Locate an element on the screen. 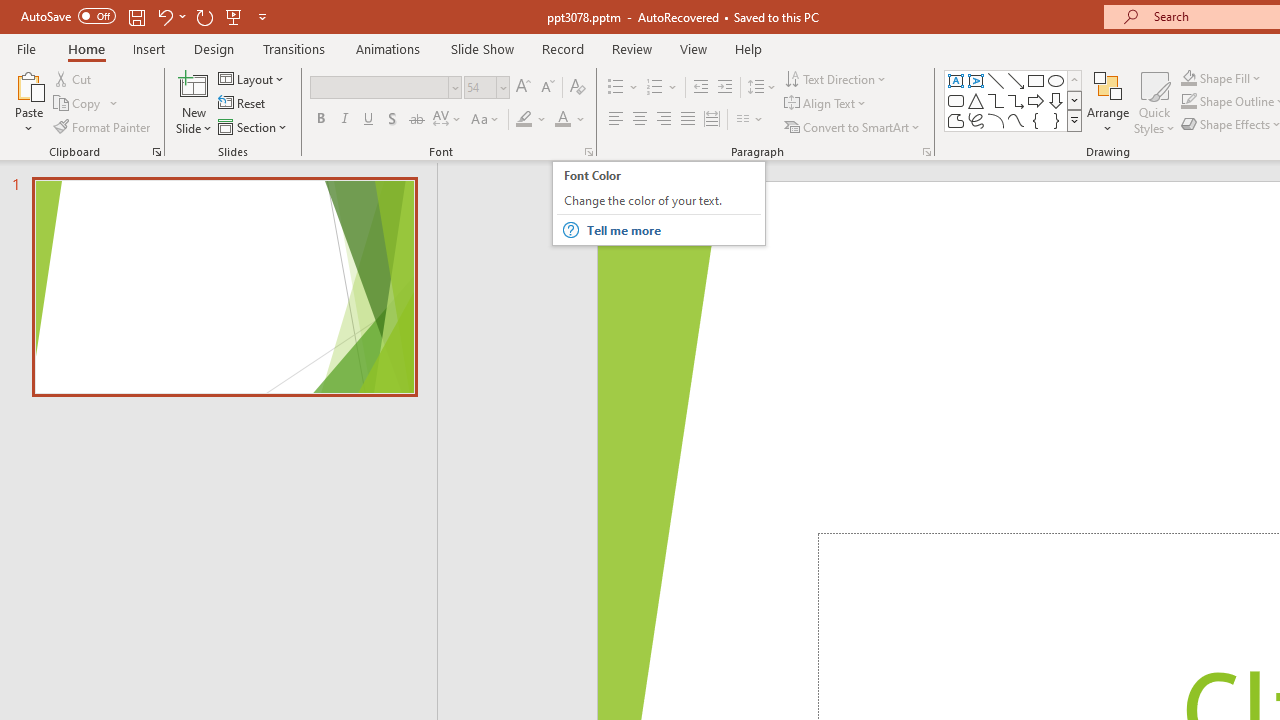  New Slide is located at coordinates (194, 84).